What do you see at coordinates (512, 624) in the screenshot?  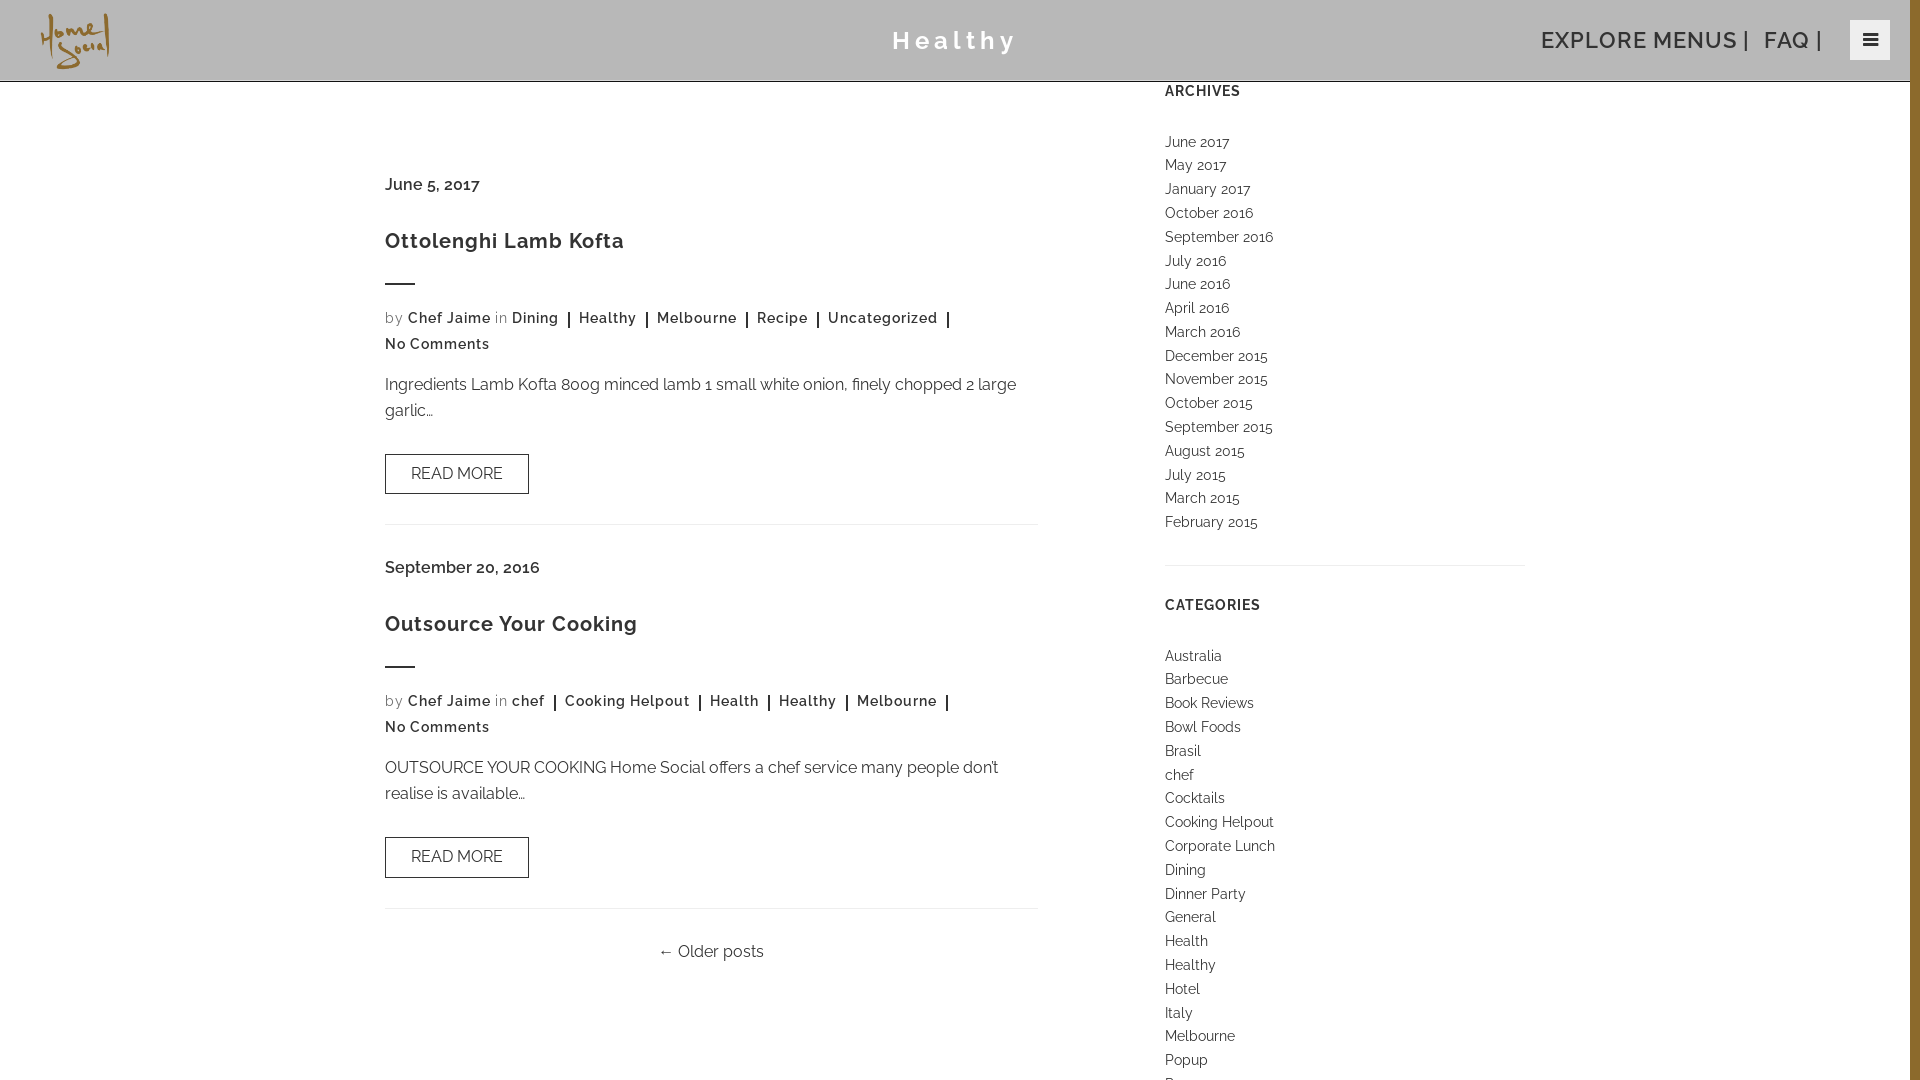 I see `Outsource Your Cooking` at bounding box center [512, 624].